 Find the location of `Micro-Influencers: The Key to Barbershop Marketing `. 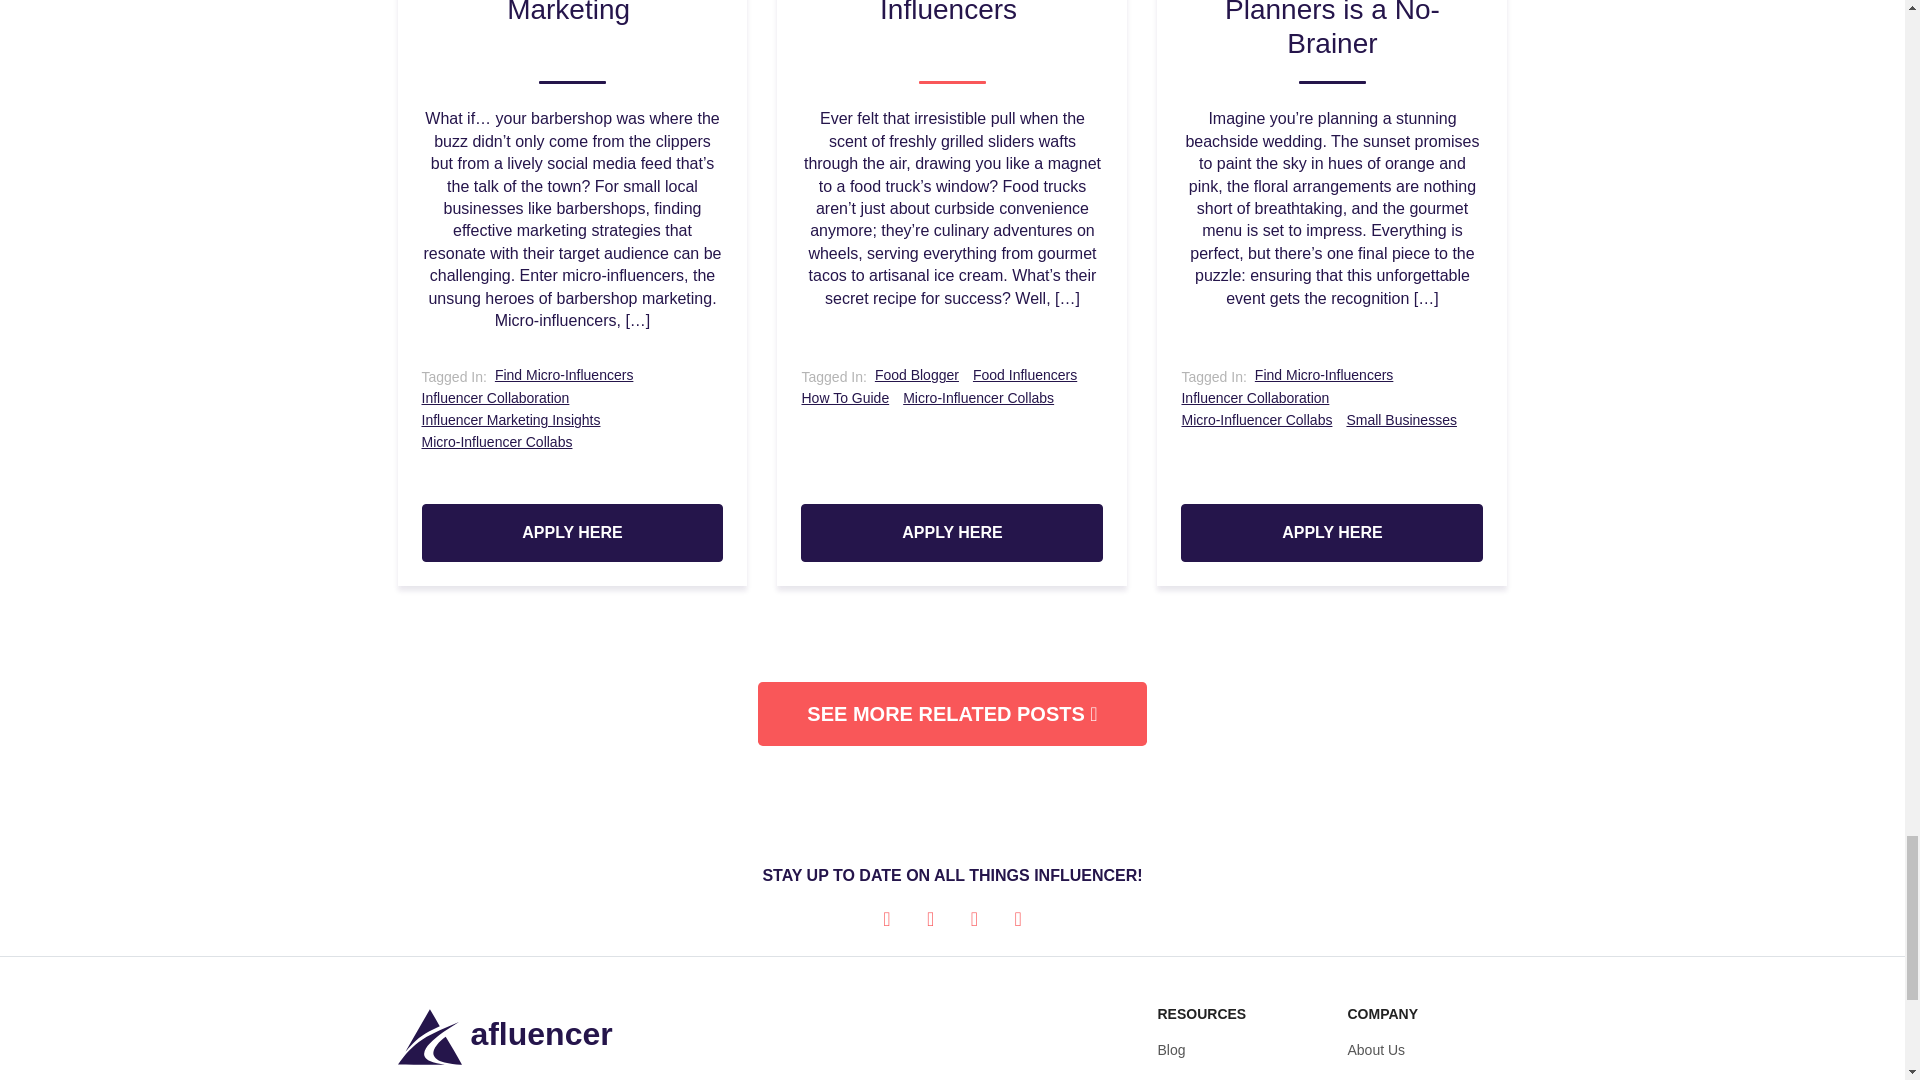

Micro-Influencers: The Key to Barbershop Marketing  is located at coordinates (572, 42).